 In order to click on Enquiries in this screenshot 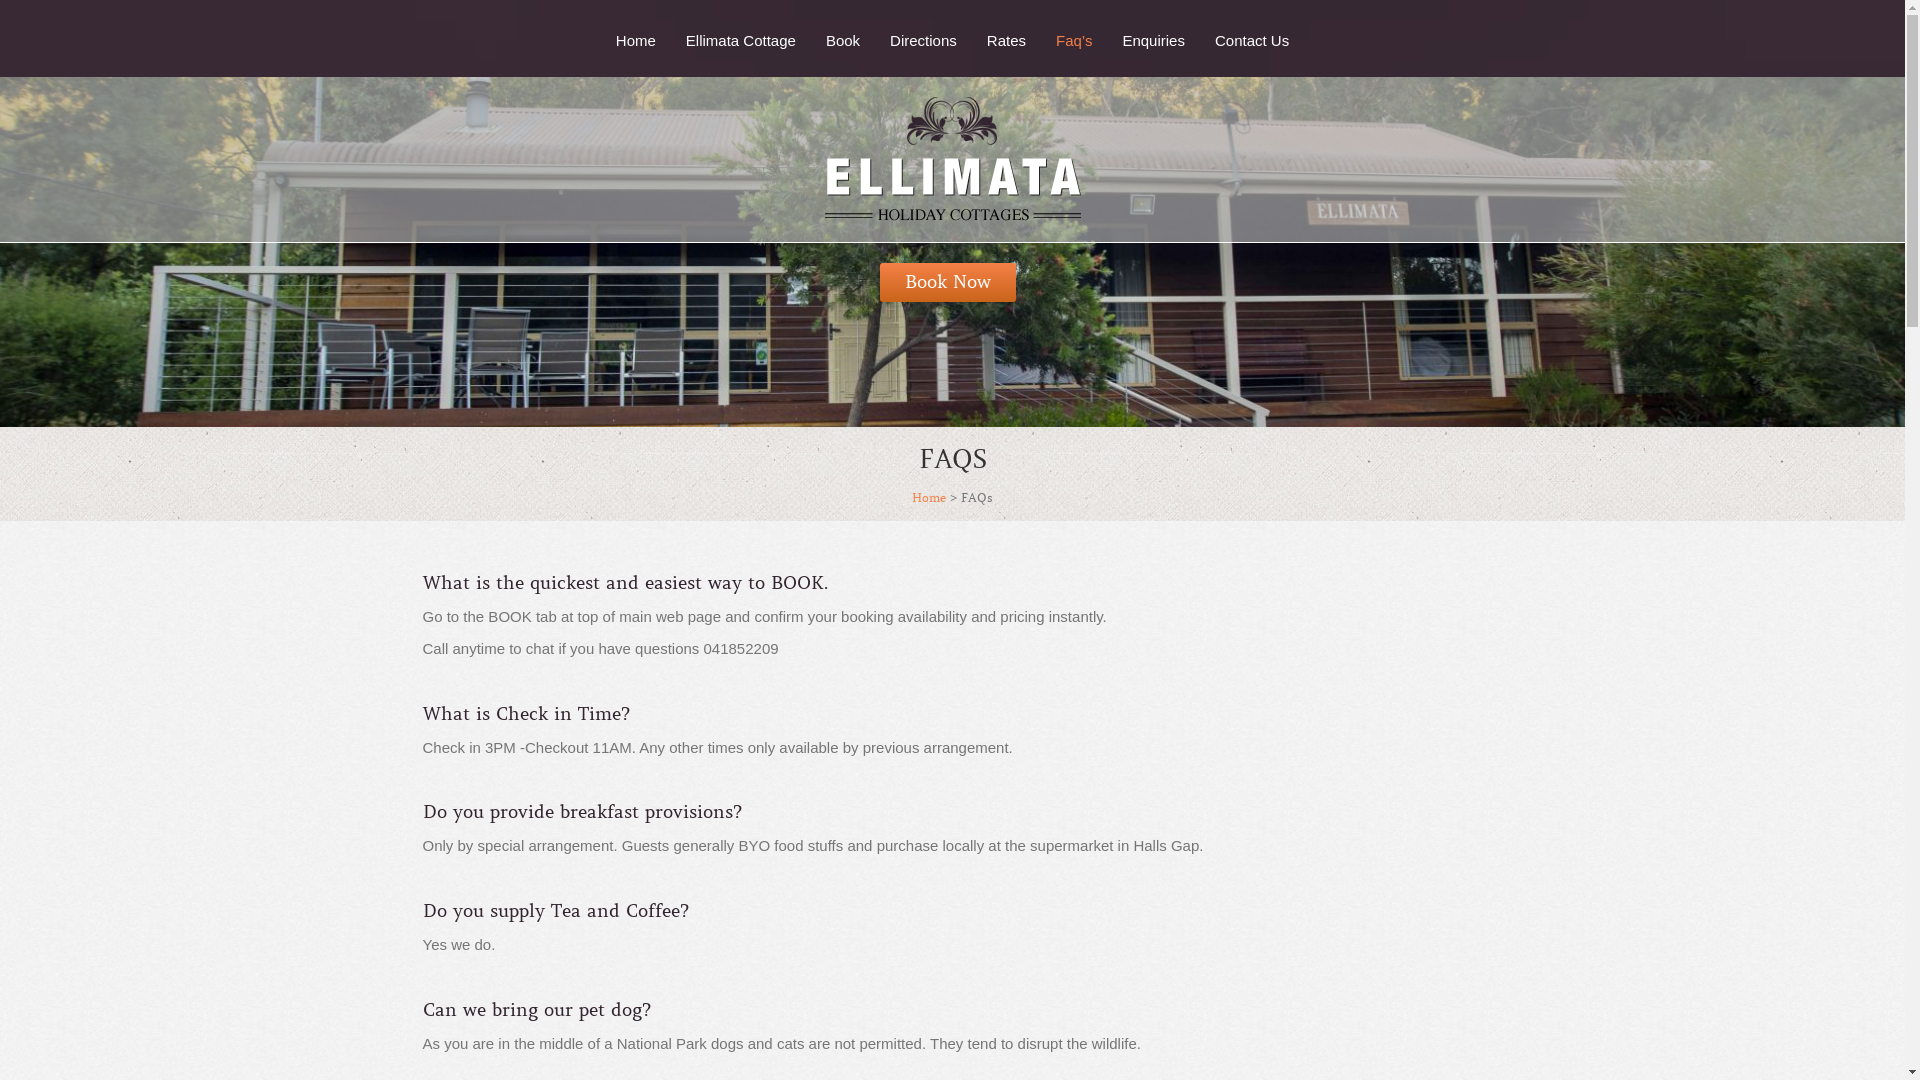, I will do `click(1154, 41)`.